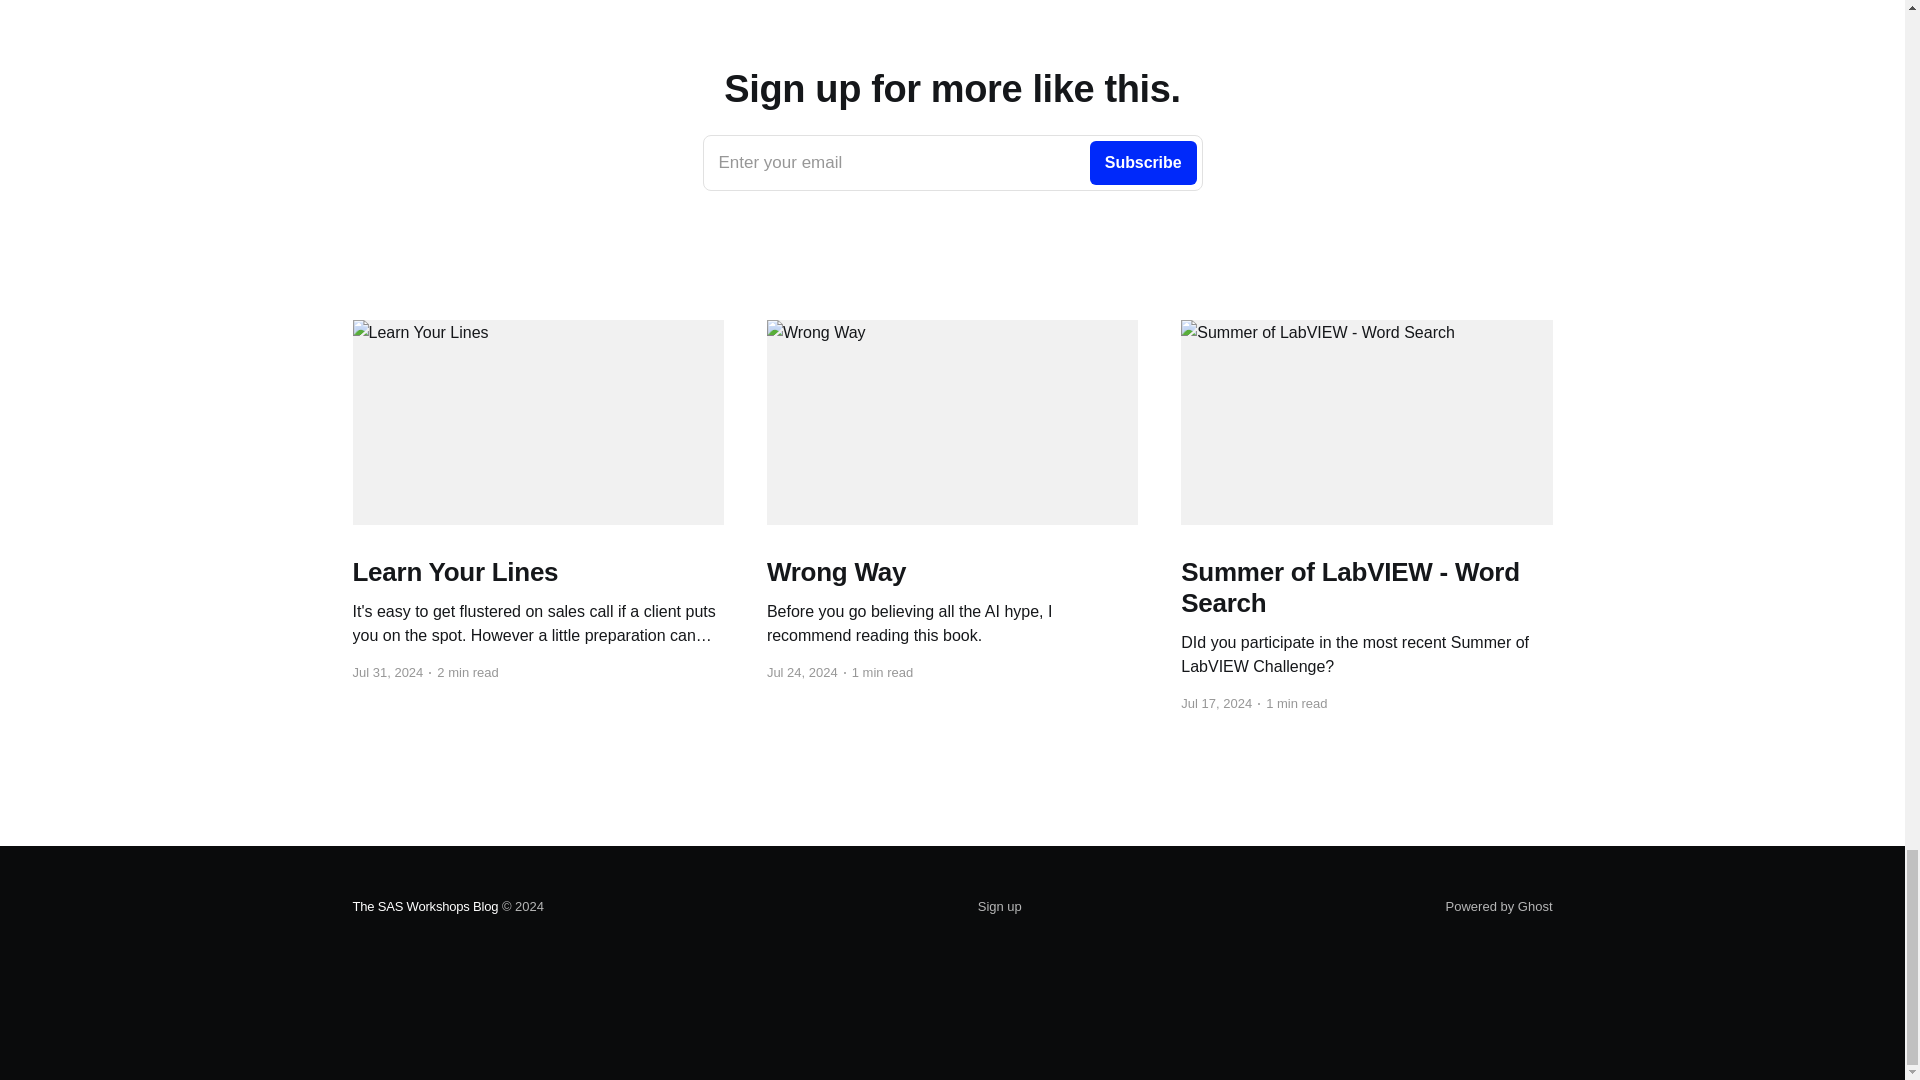 The width and height of the screenshot is (1920, 1080). I want to click on Learn Your Lines, so click(537, 572).